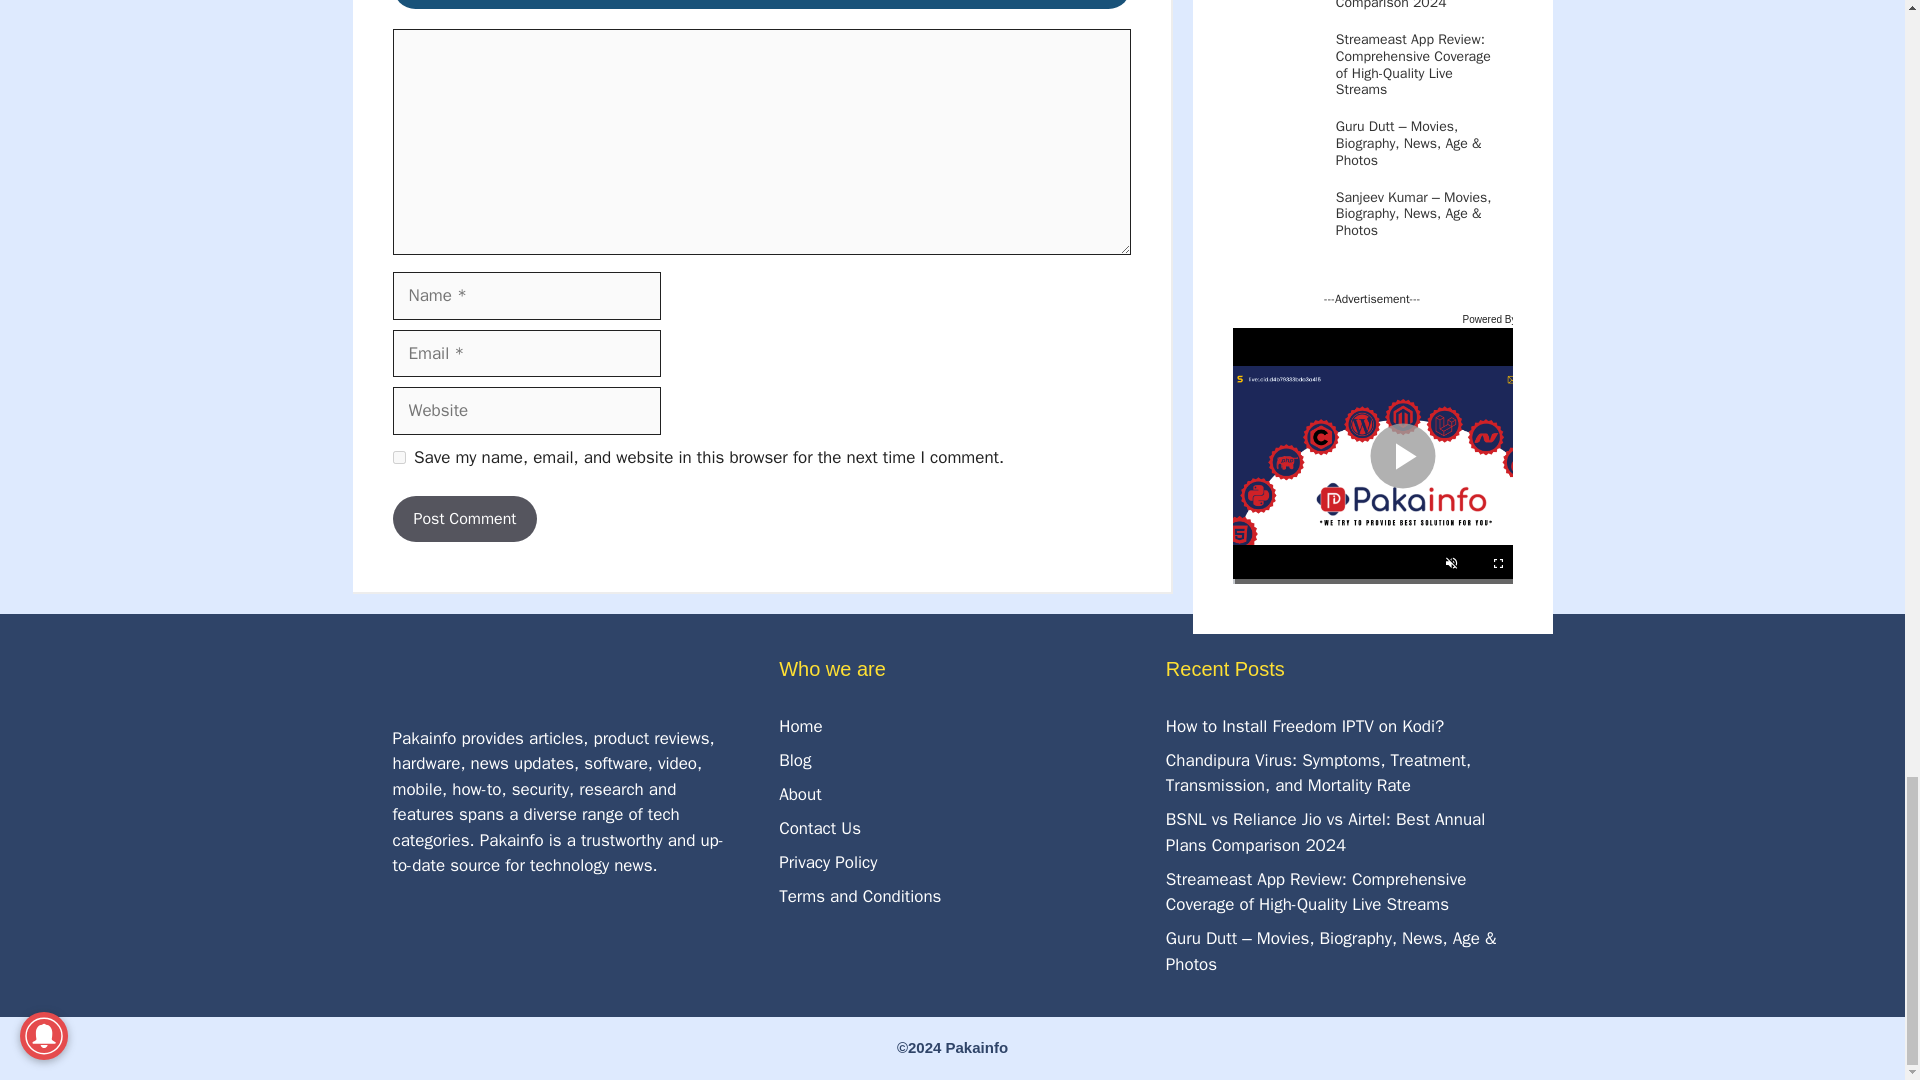  Describe the element at coordinates (464, 518) in the screenshot. I see `Post Comment` at that location.